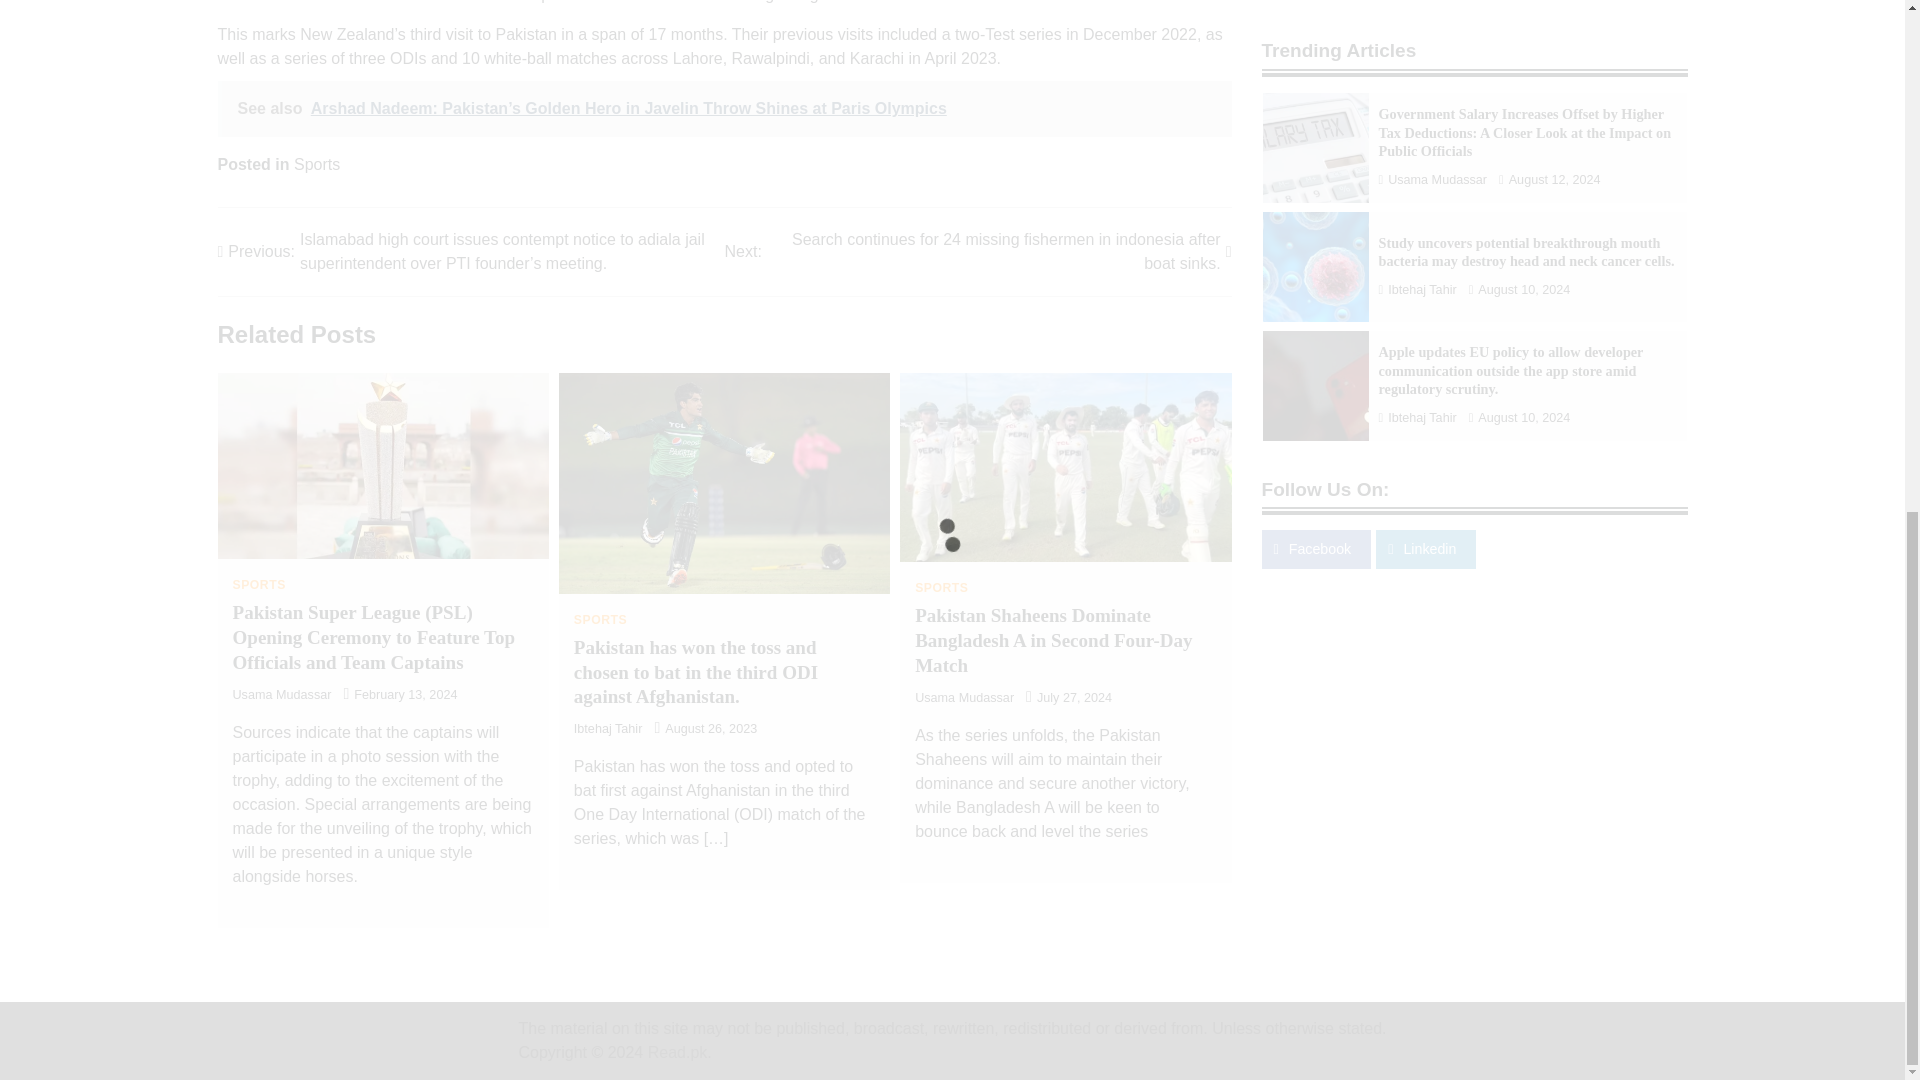  I want to click on SPORTS, so click(941, 588).